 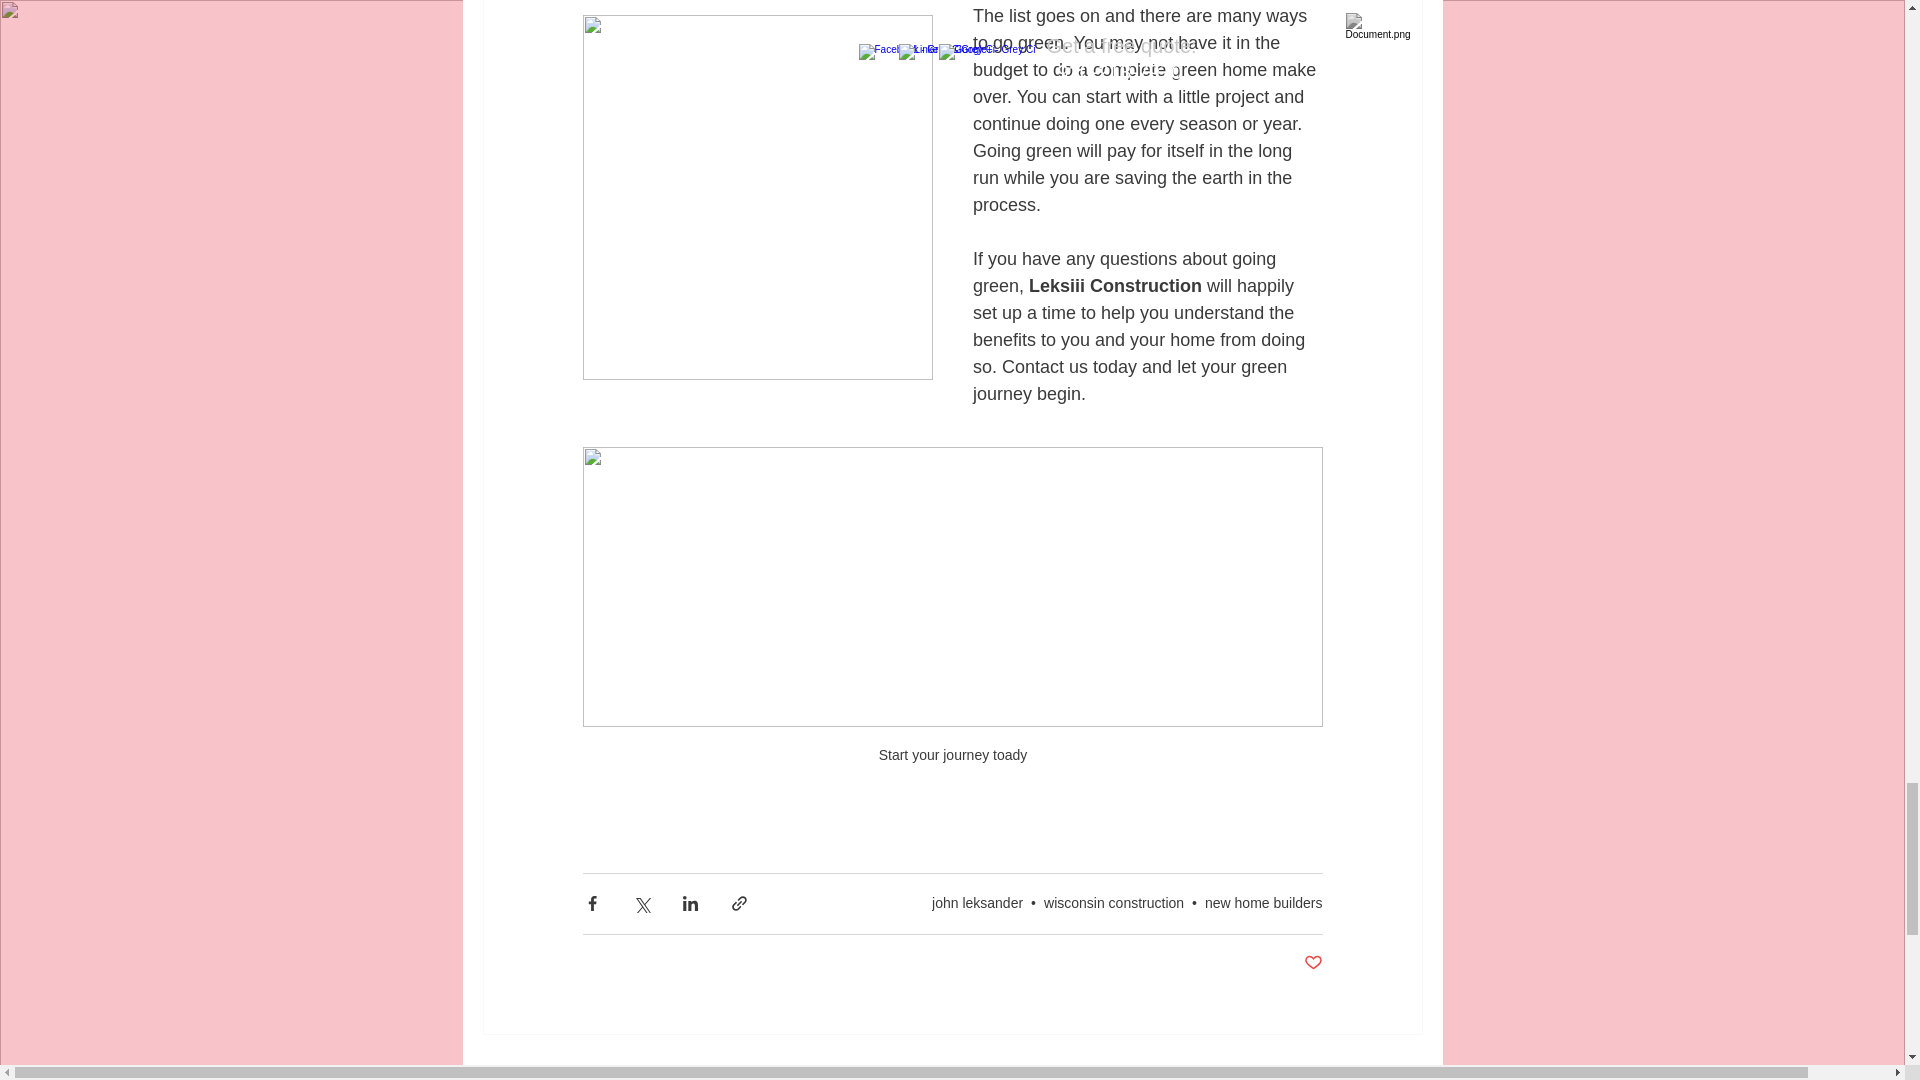 What do you see at coordinates (1114, 903) in the screenshot?
I see `wisconsin construction` at bounding box center [1114, 903].